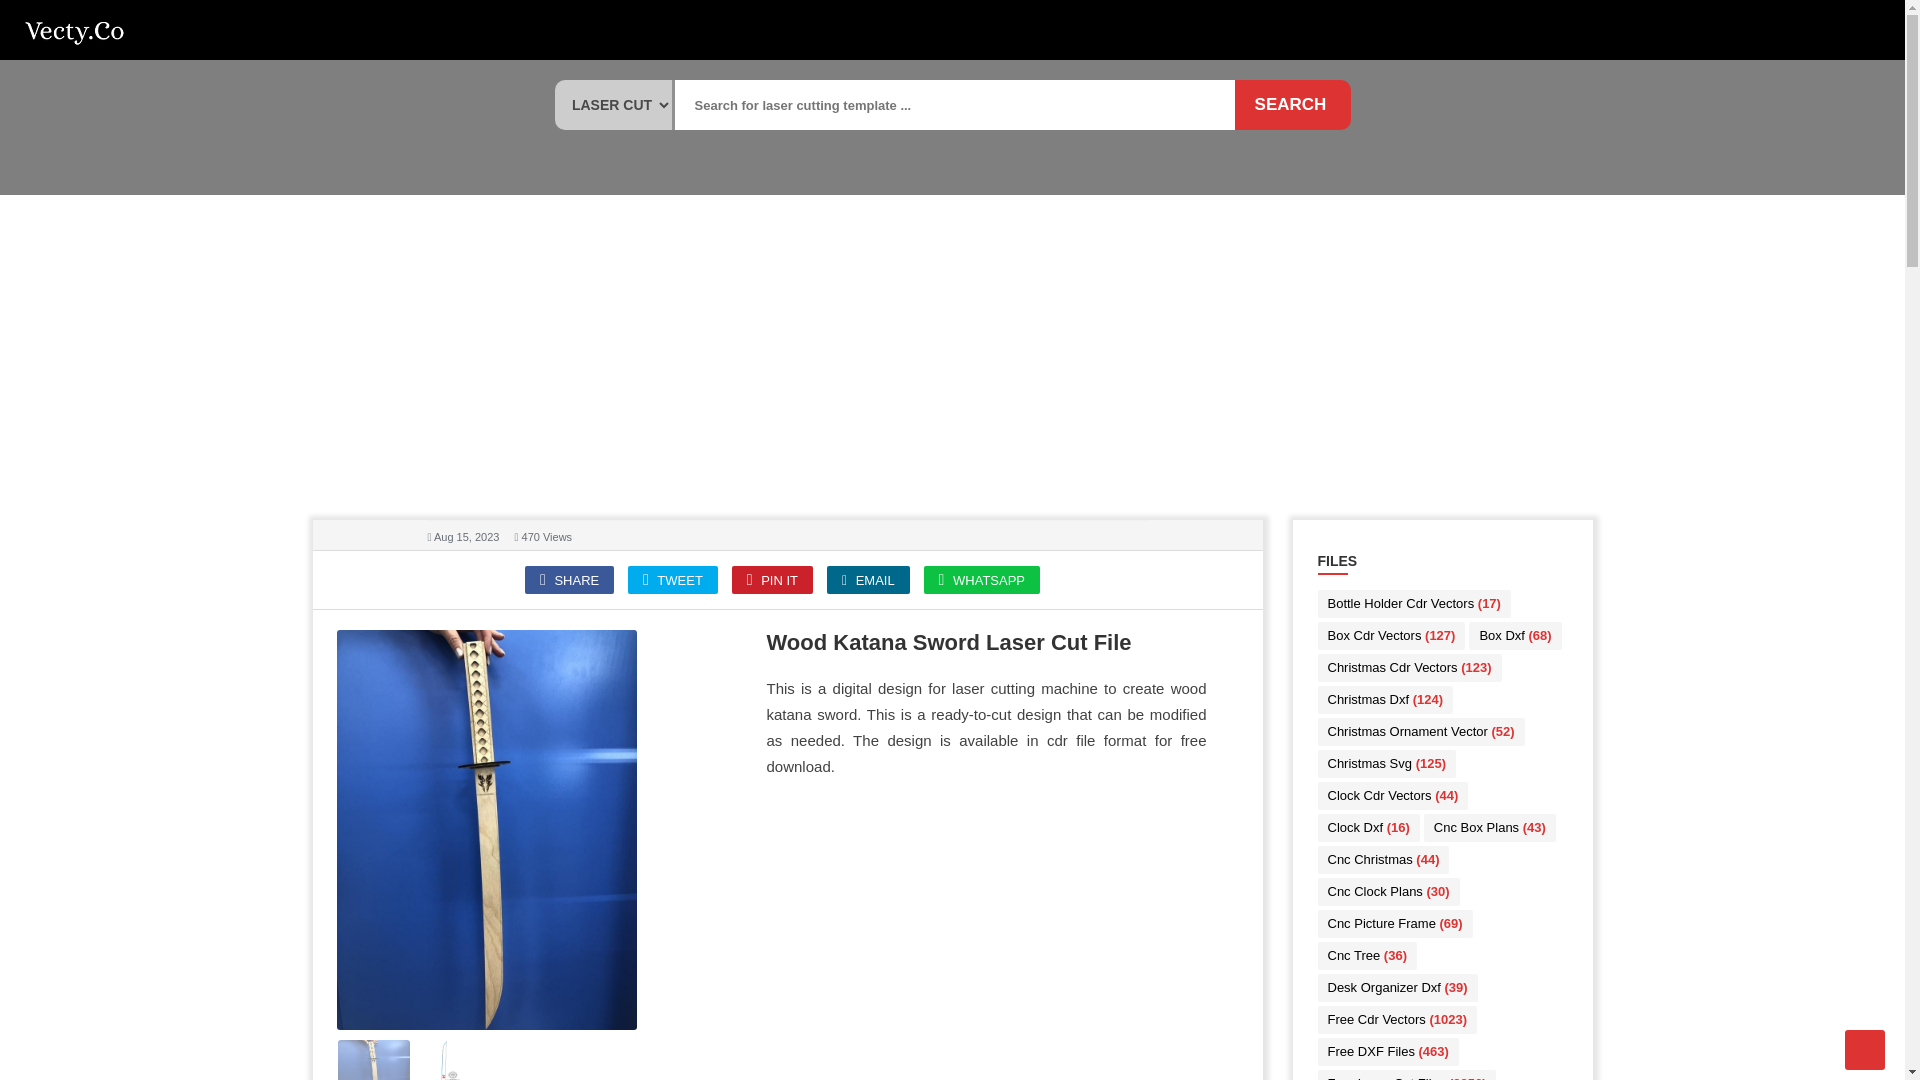  Describe the element at coordinates (982, 580) in the screenshot. I see `WHATSAPP` at that location.